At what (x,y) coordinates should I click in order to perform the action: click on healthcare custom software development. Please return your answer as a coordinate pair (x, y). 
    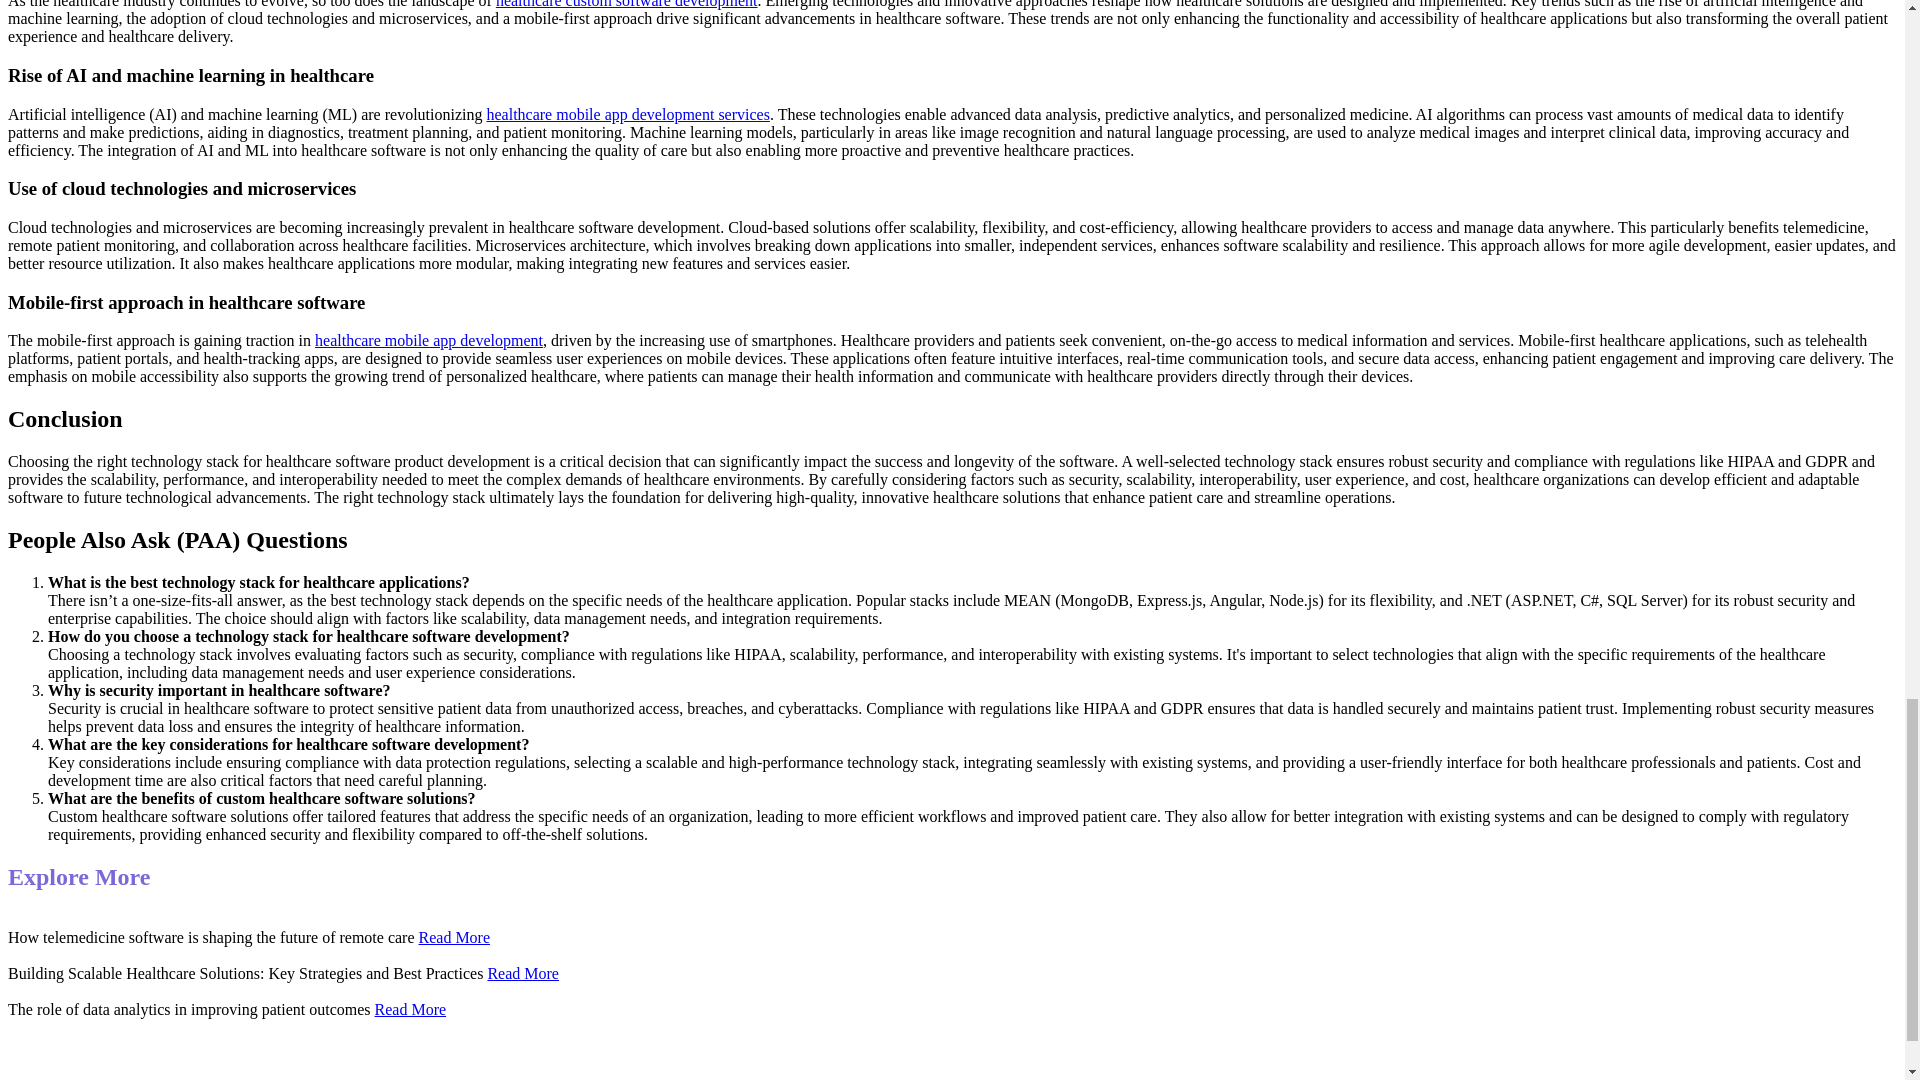
    Looking at the image, I should click on (626, 4).